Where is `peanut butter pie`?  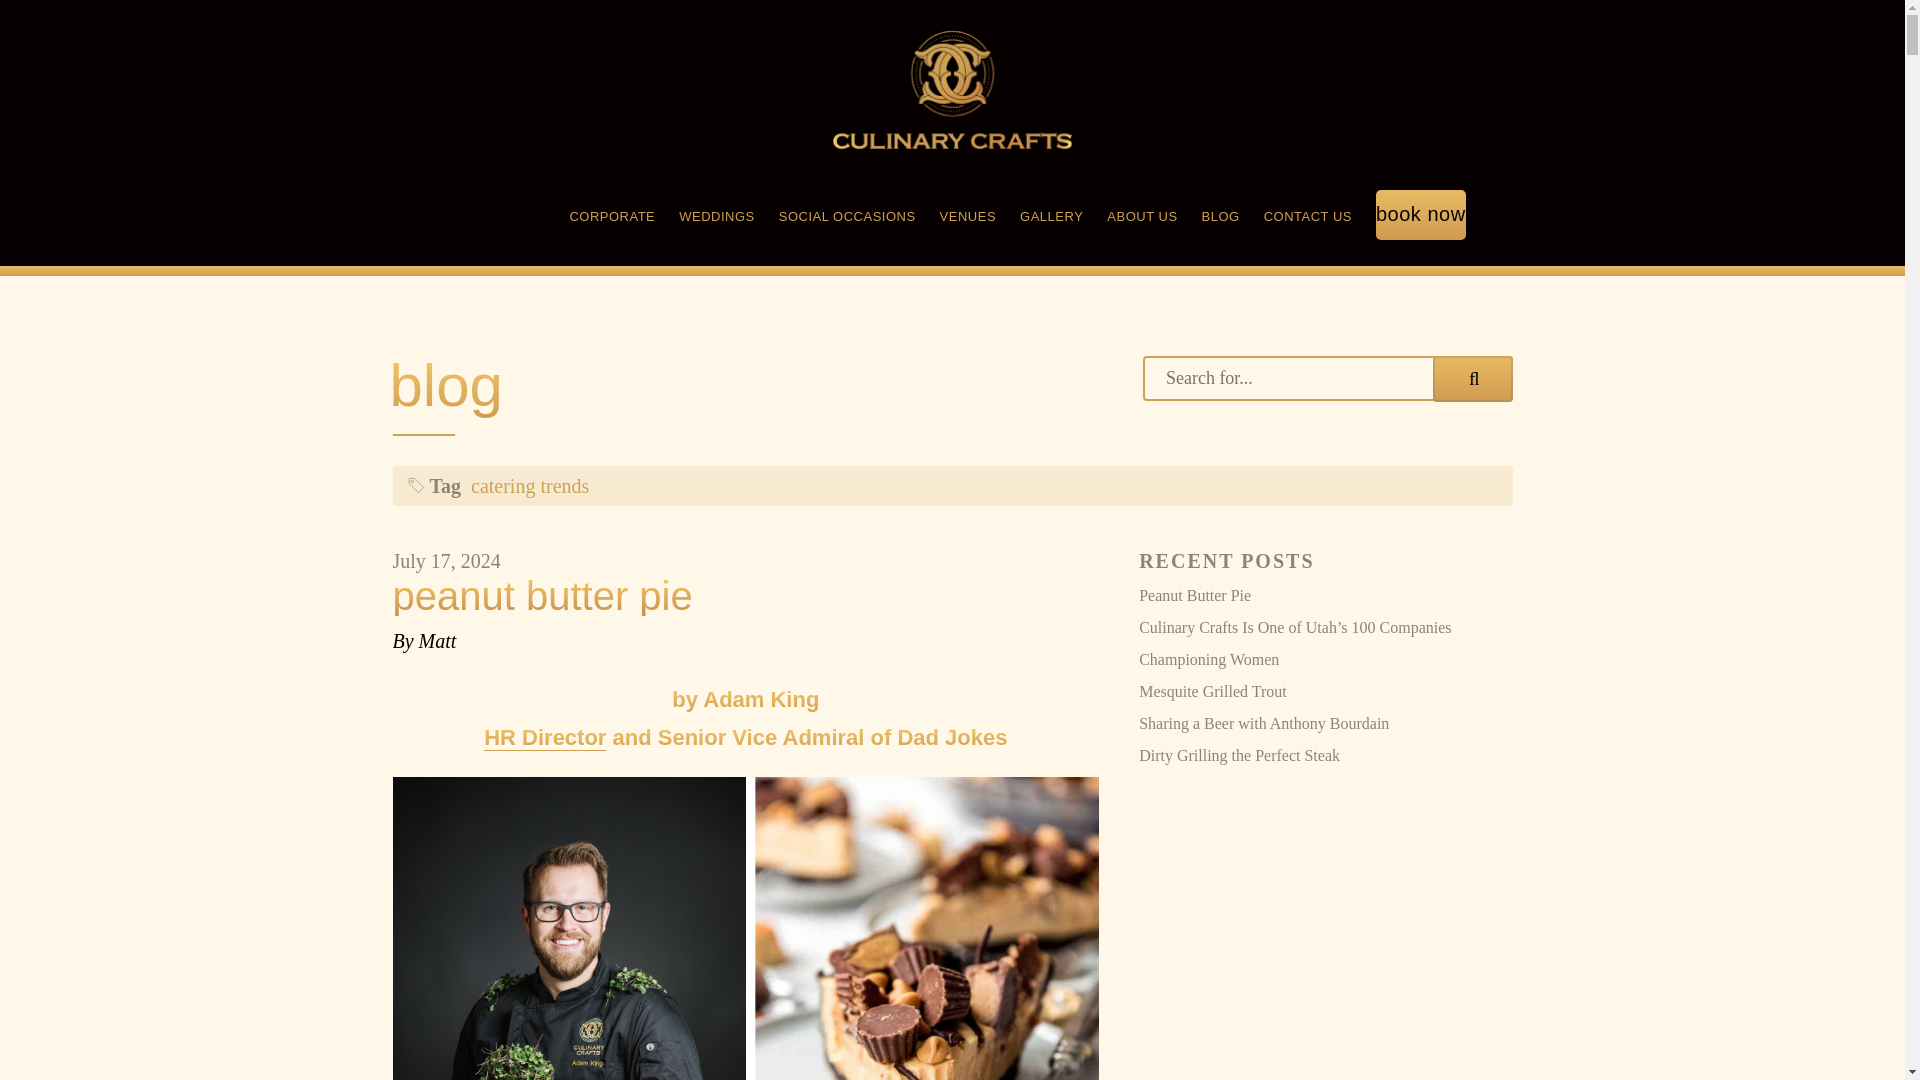
peanut butter pie is located at coordinates (744, 595).